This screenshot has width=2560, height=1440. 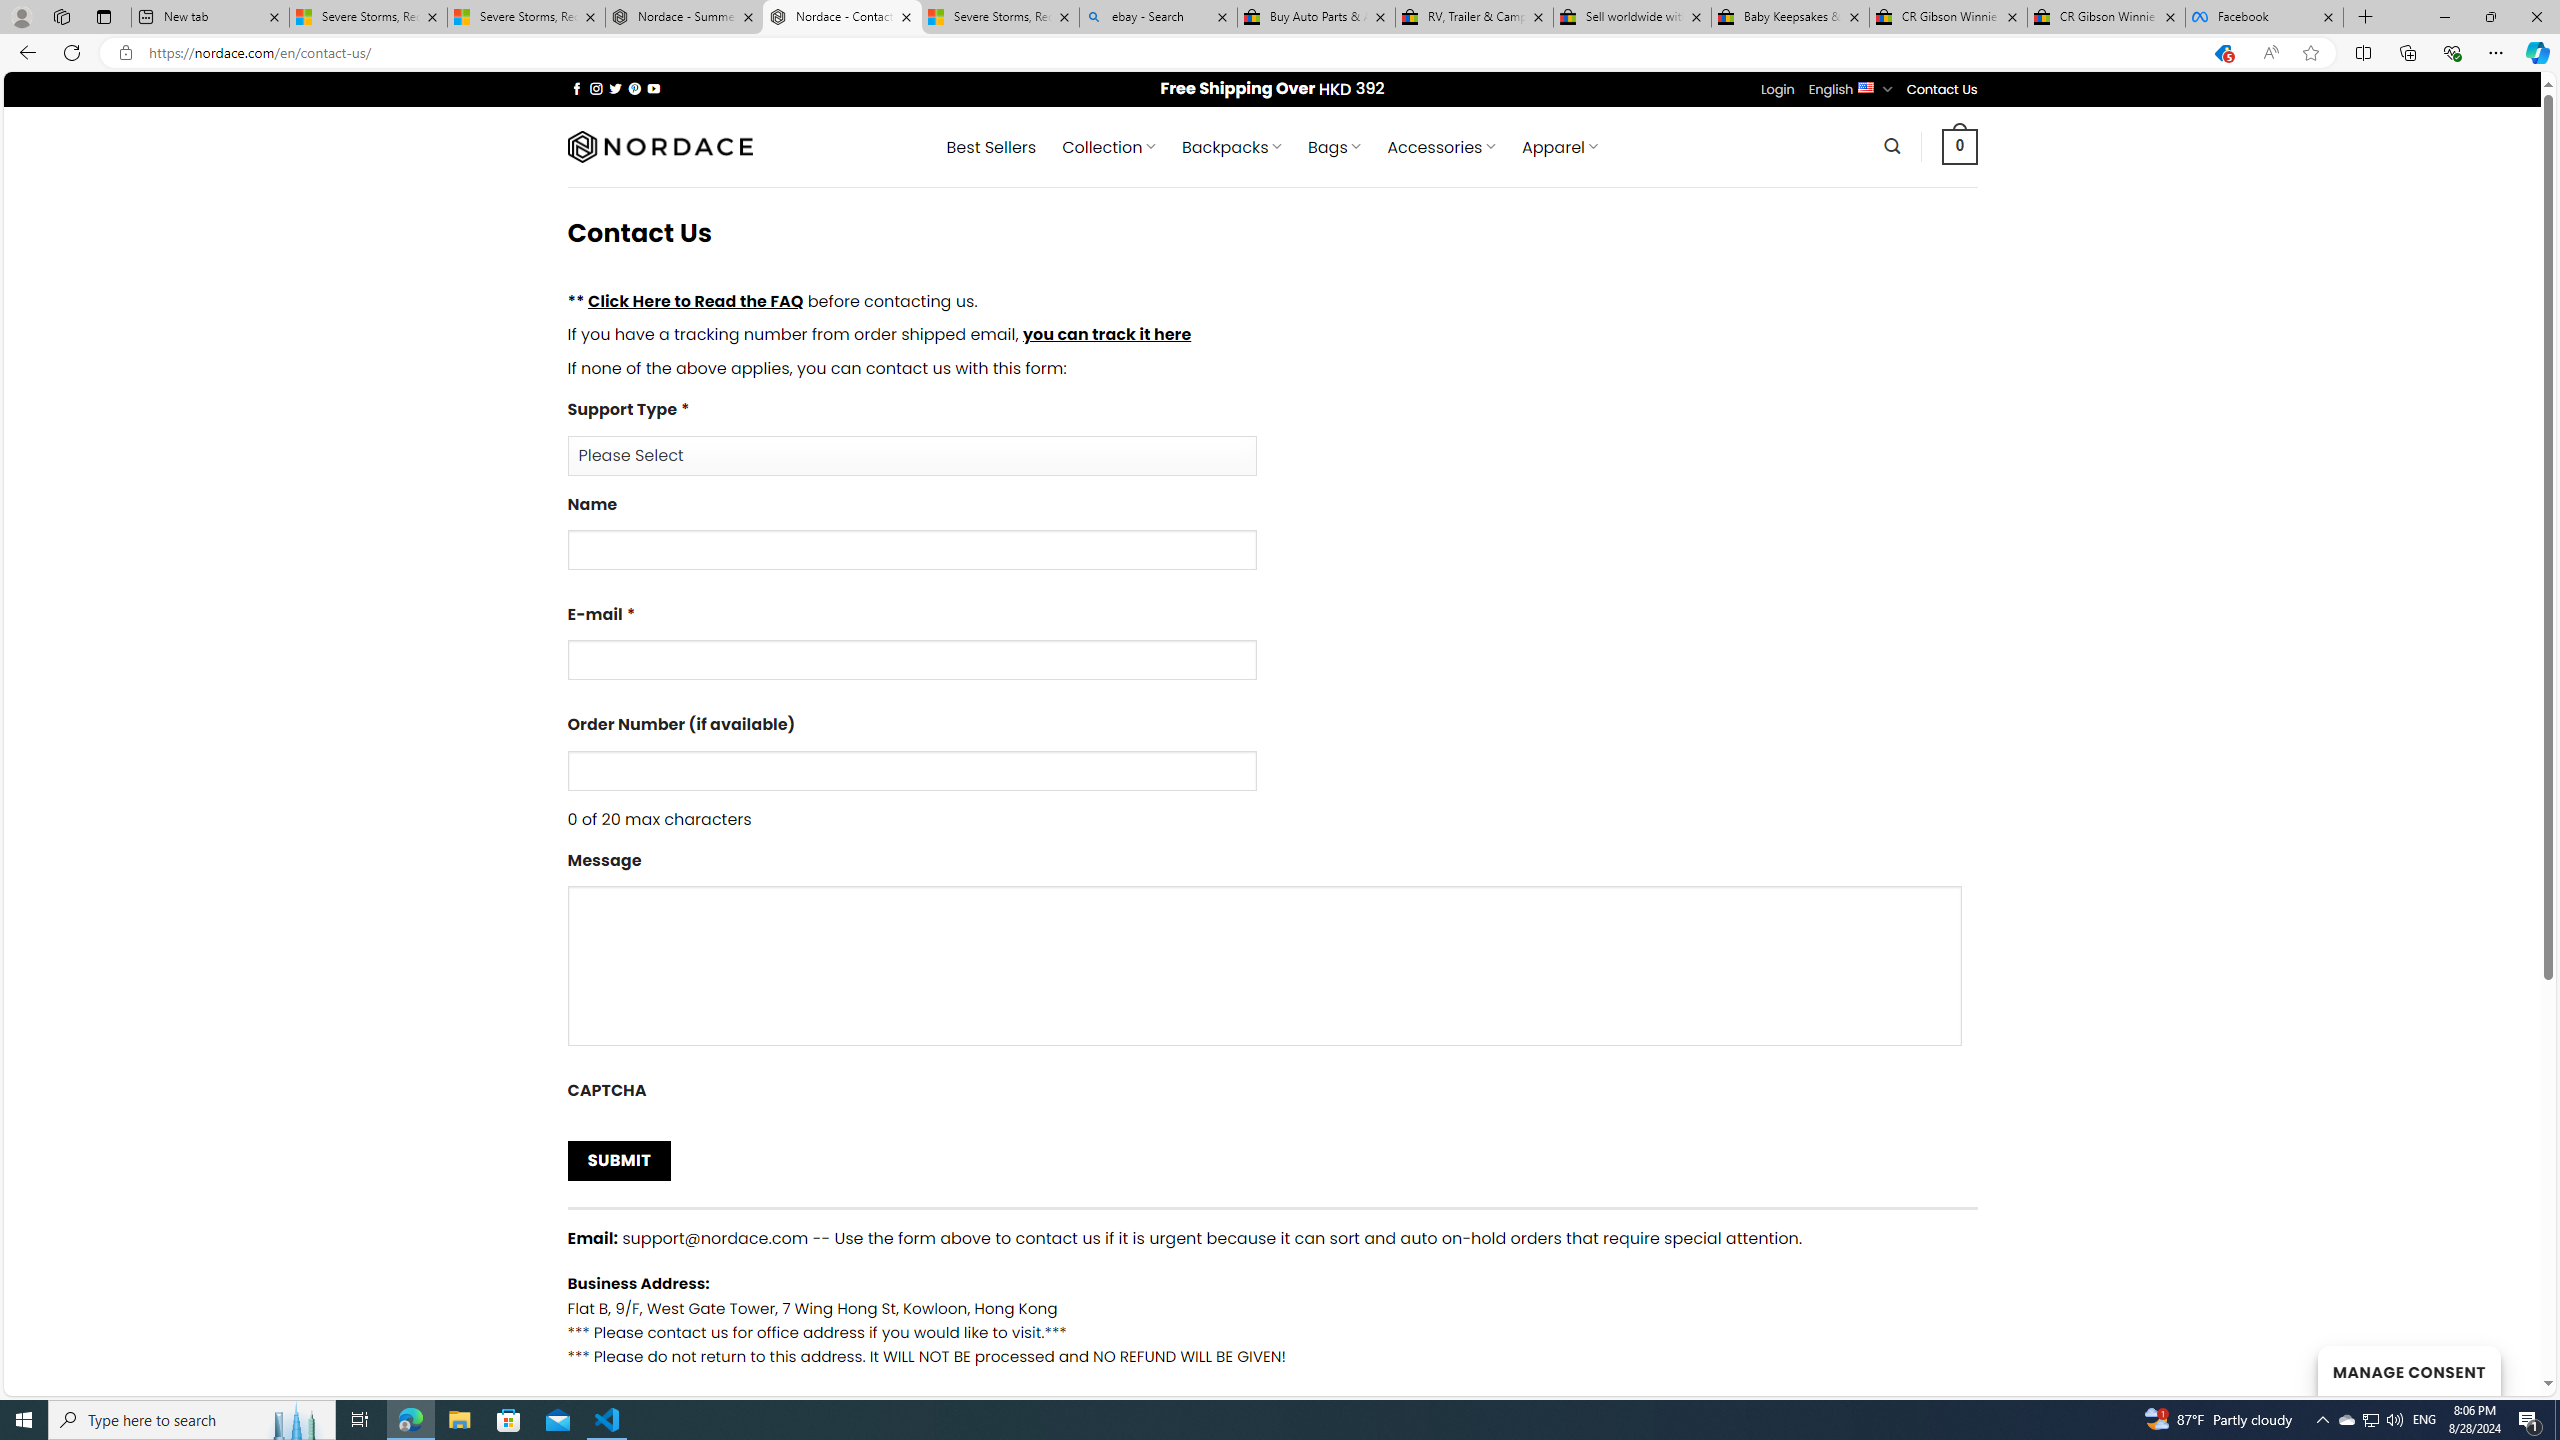 I want to click on Order Number (if available)0 of 20 max characters, so click(x=1272, y=772).